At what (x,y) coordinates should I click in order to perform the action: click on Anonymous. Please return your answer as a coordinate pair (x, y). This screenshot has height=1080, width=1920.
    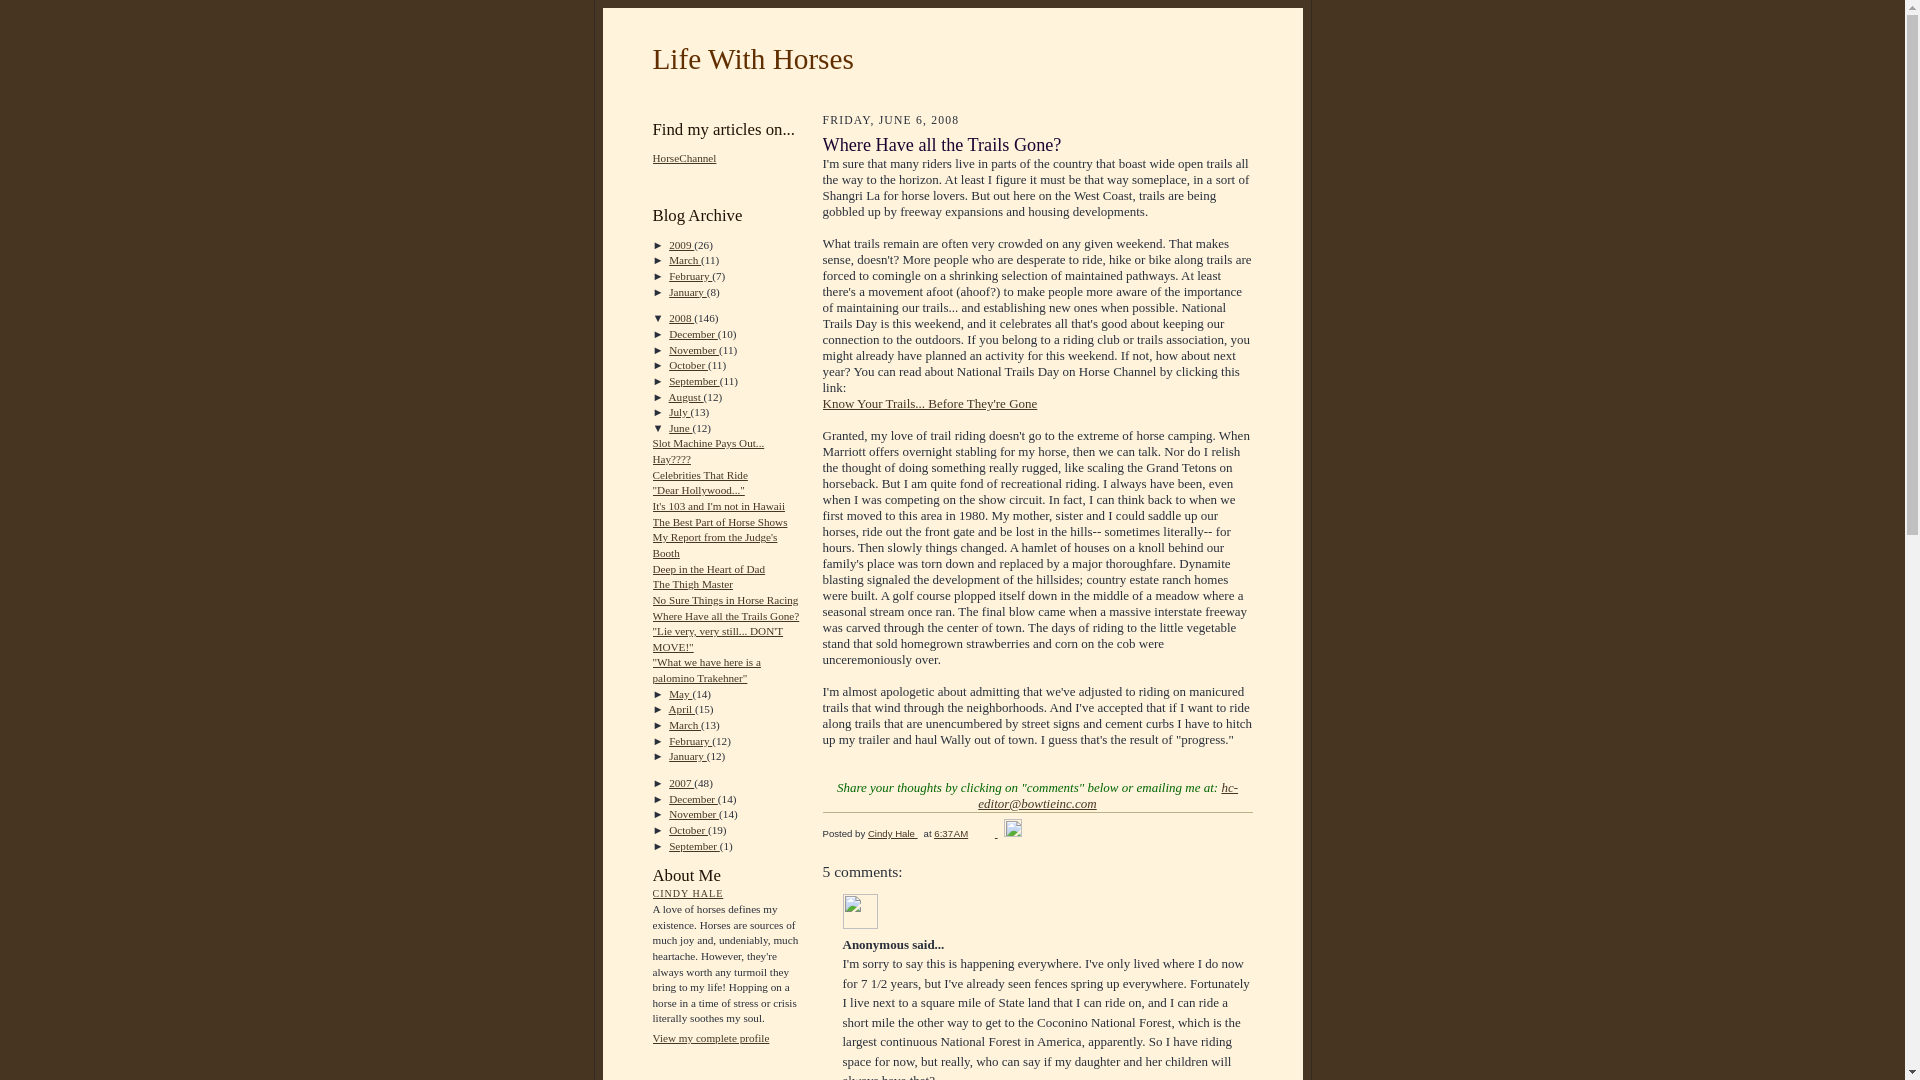
    Looking at the image, I should click on (860, 911).